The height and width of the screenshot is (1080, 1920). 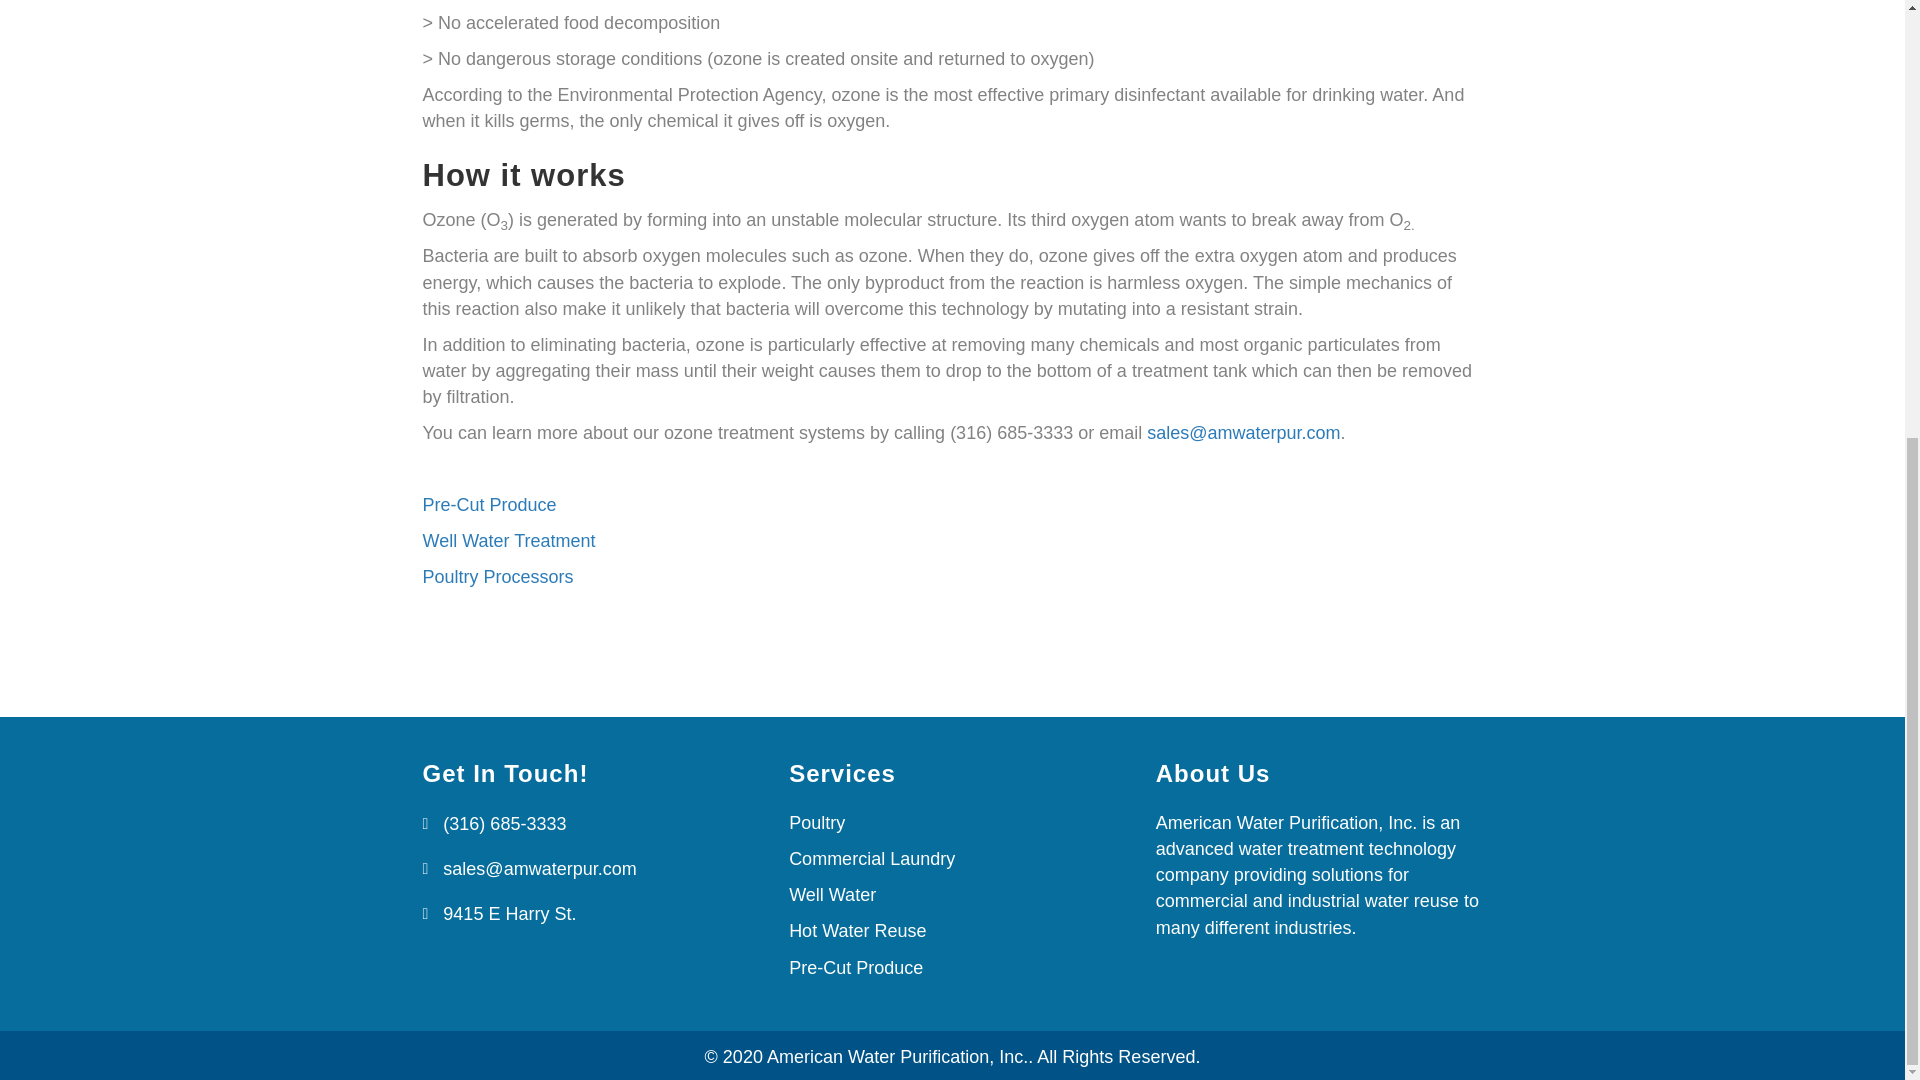 What do you see at coordinates (857, 930) in the screenshot?
I see `Hot Water Reuse` at bounding box center [857, 930].